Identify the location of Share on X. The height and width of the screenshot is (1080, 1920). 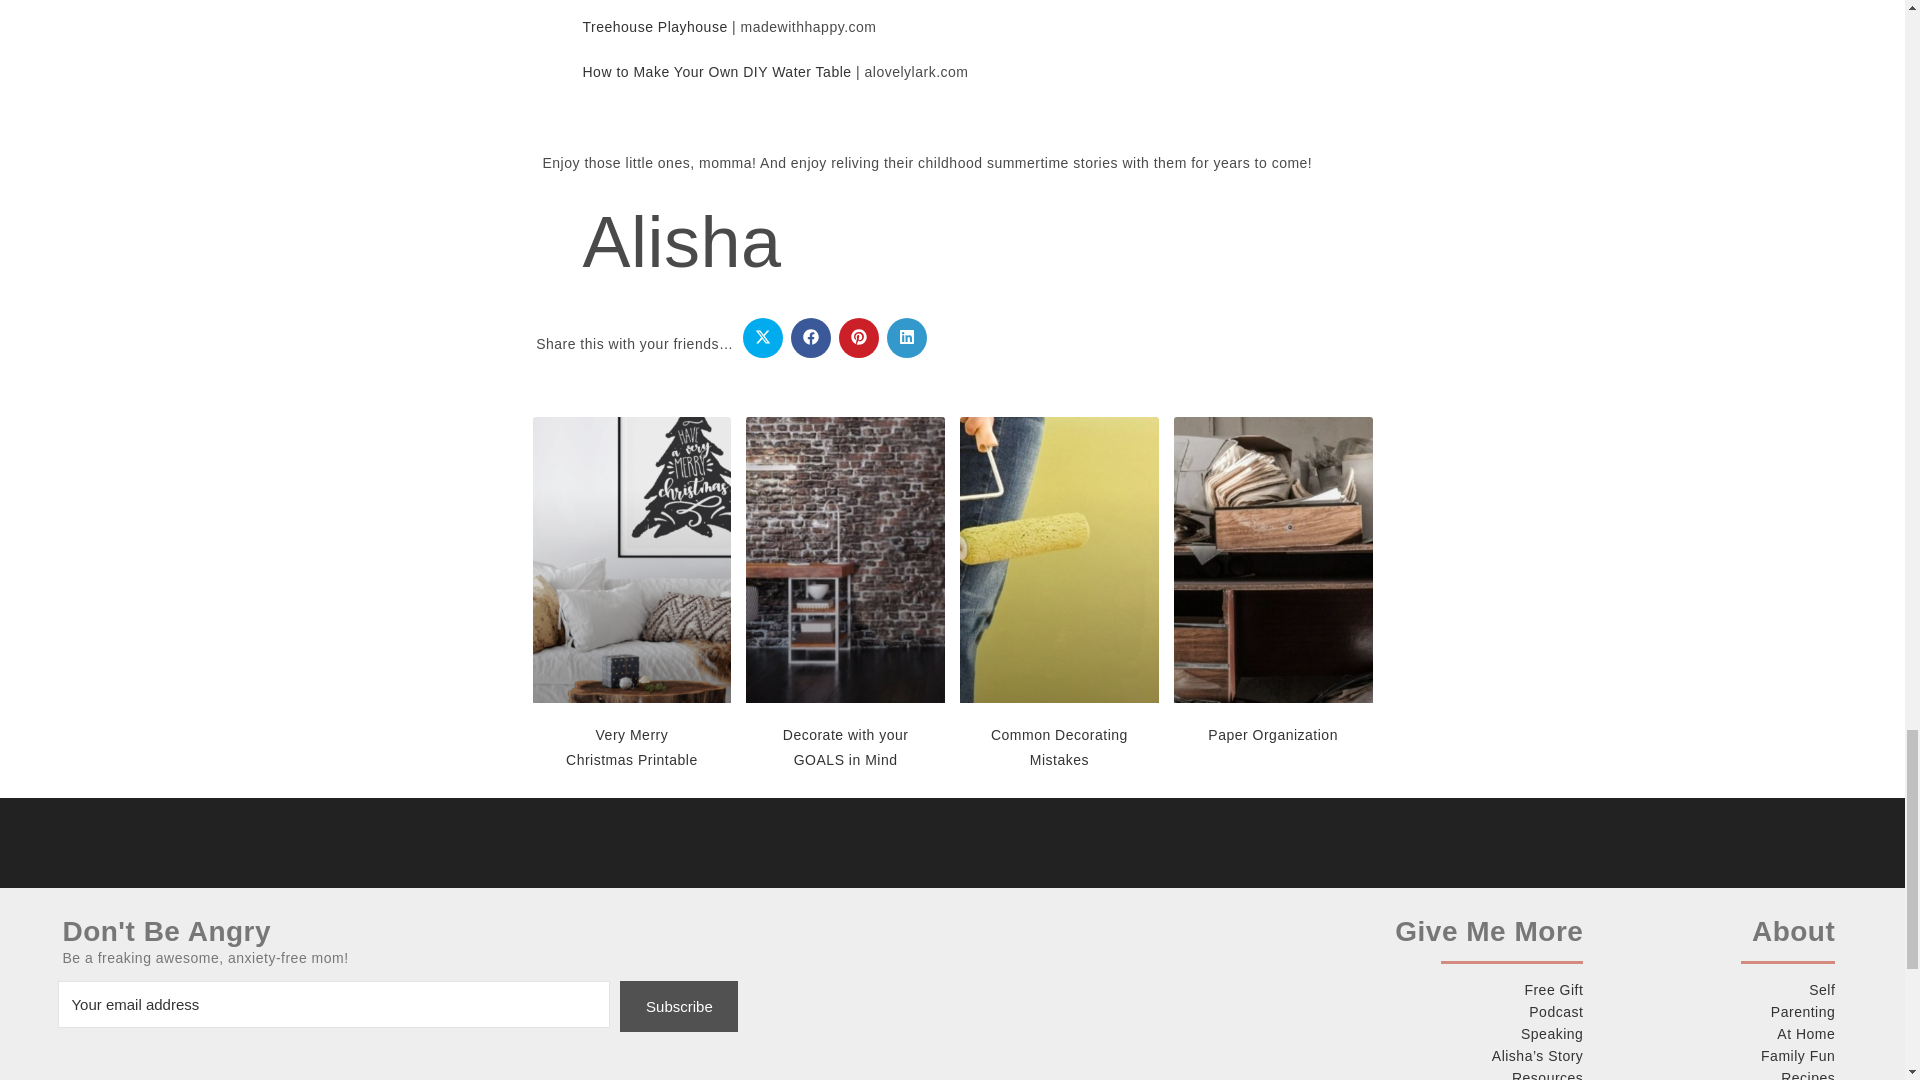
(763, 337).